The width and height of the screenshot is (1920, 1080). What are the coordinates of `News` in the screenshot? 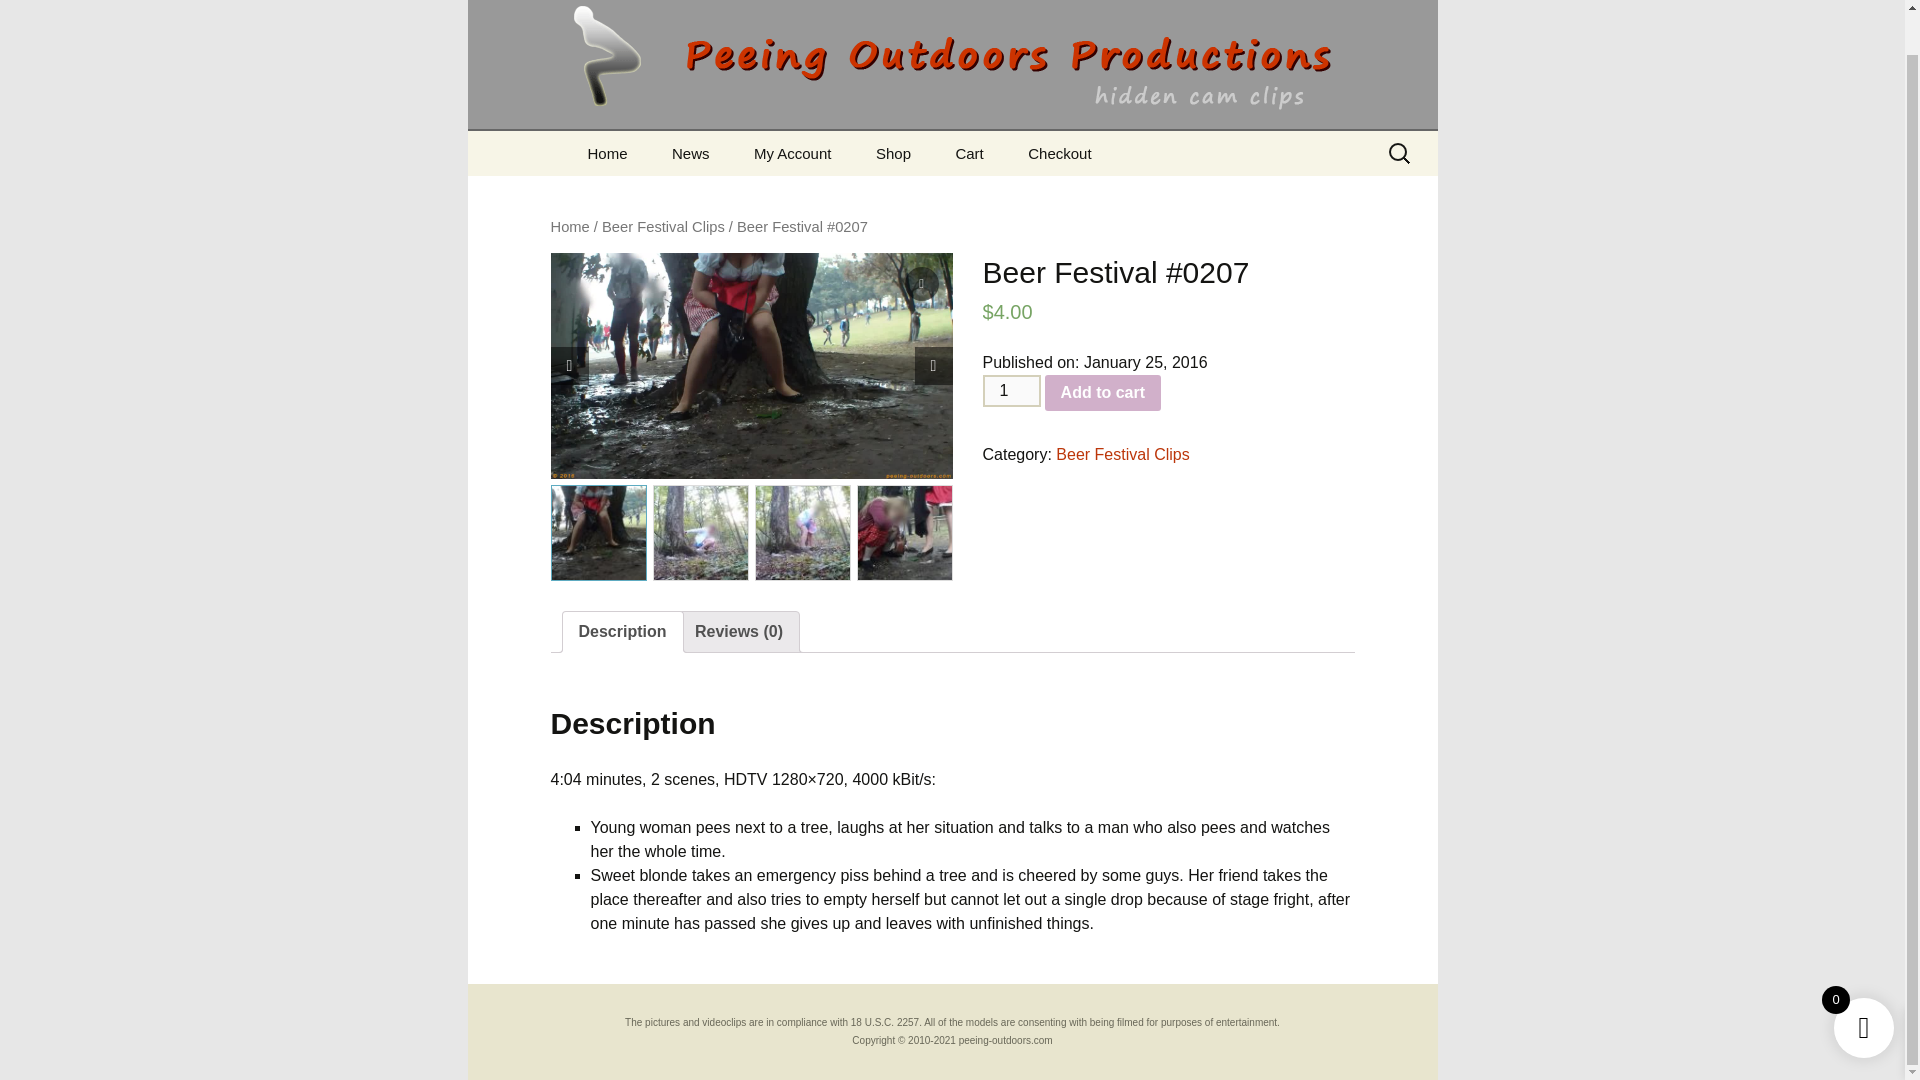 It's located at (690, 153).